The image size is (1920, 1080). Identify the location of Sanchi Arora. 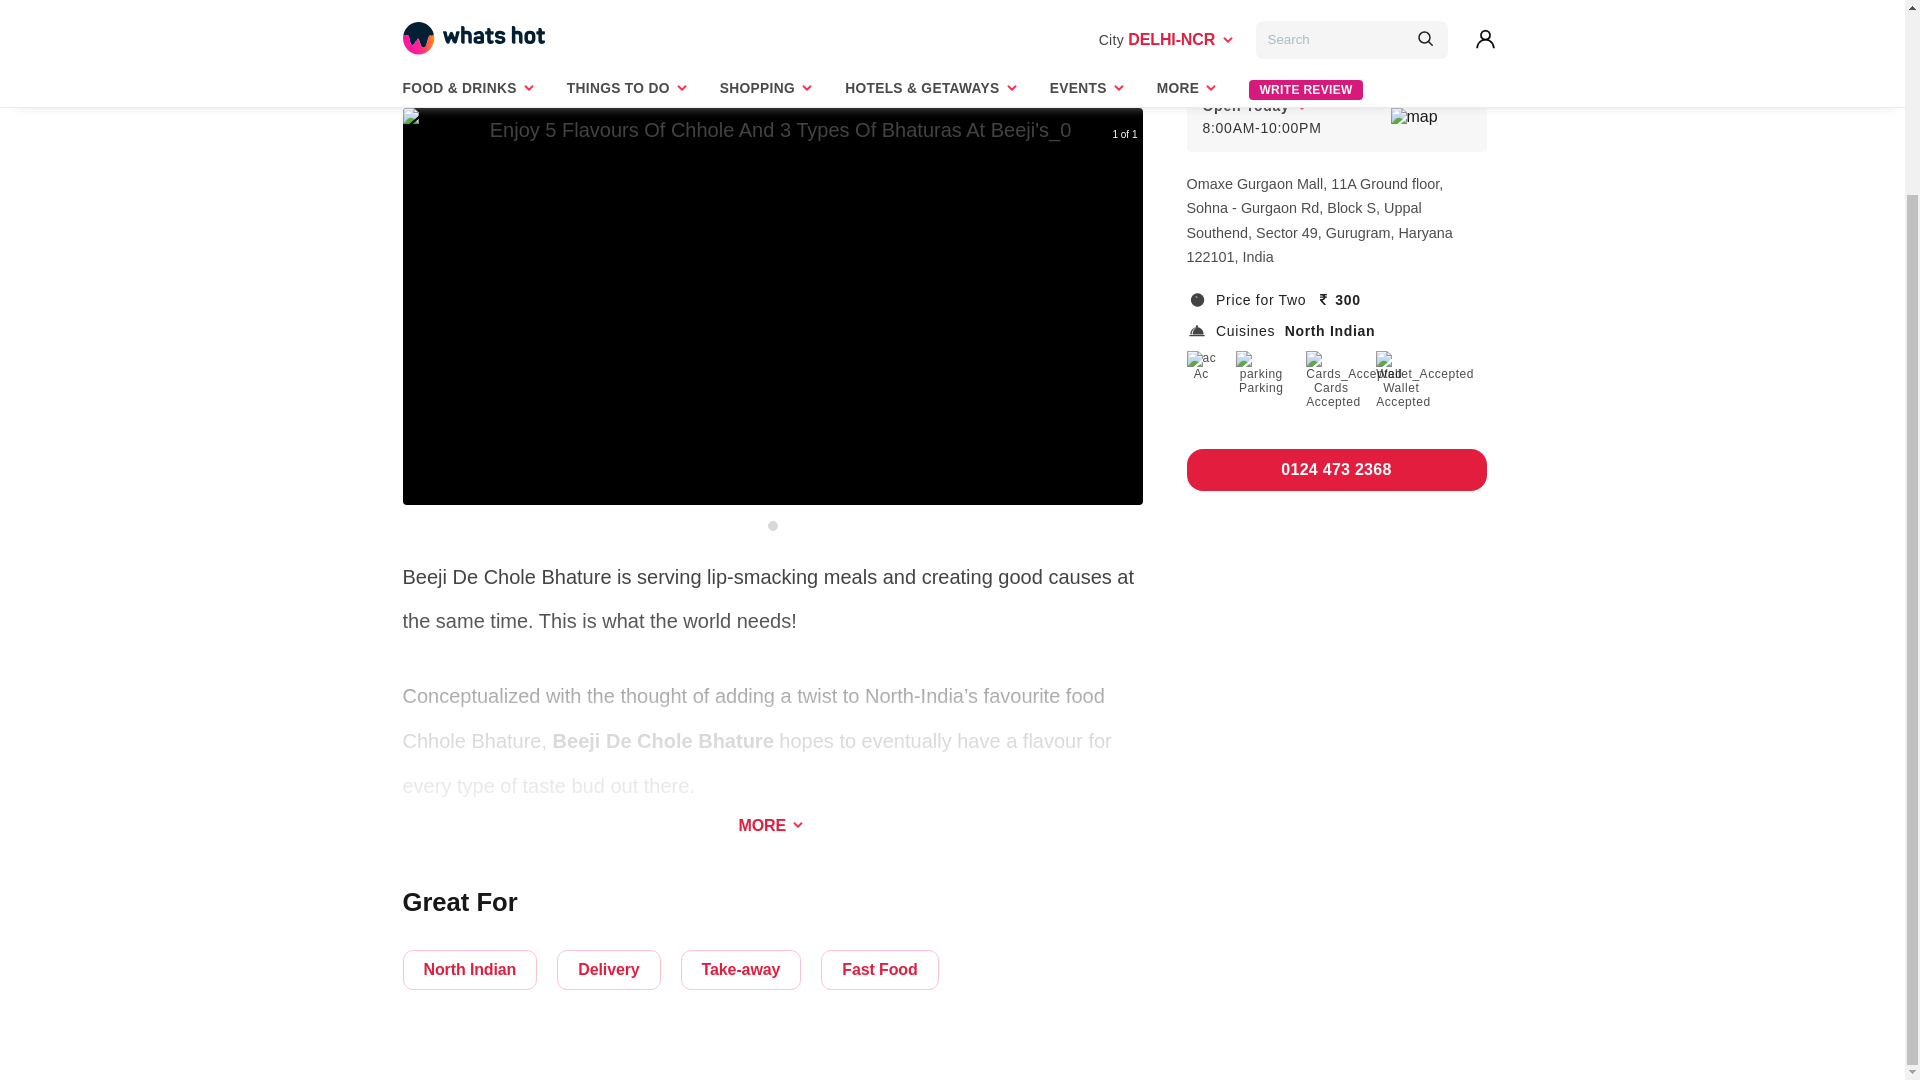
(421, 58).